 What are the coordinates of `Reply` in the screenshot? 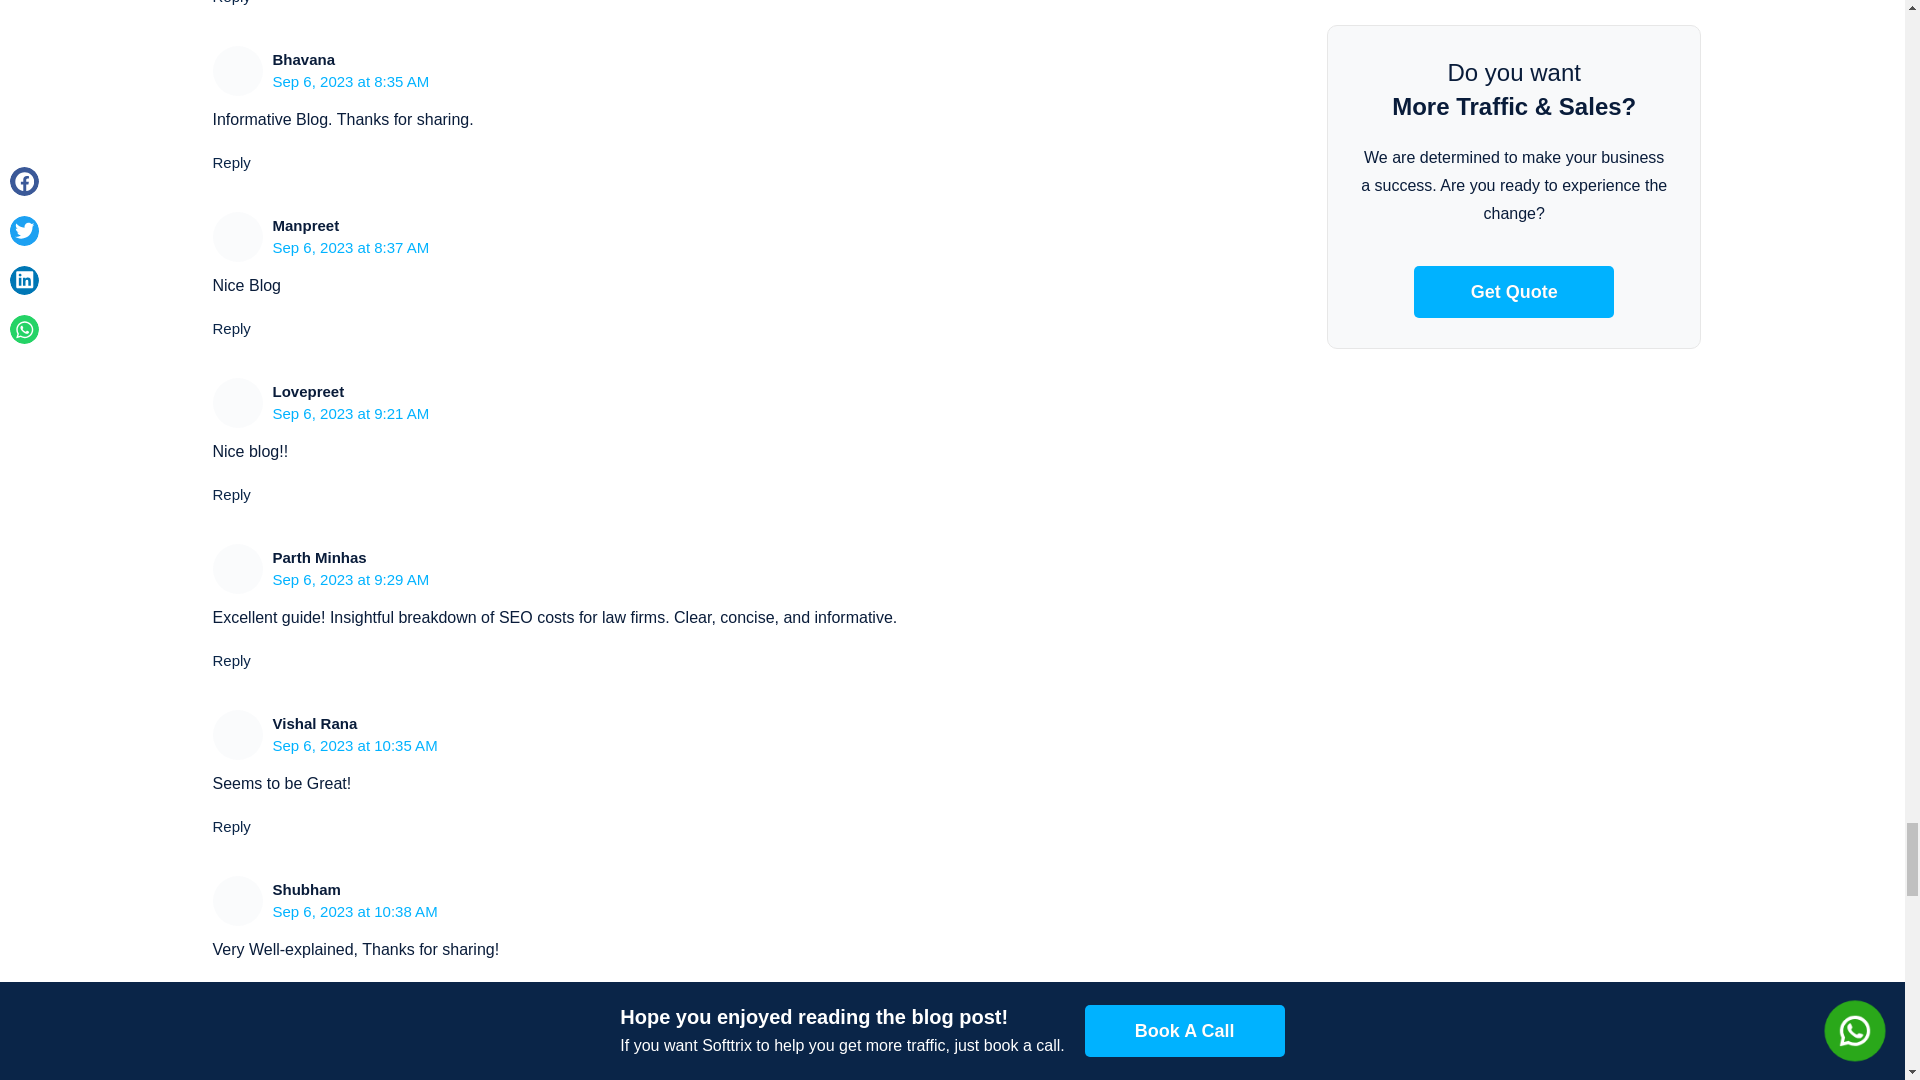 It's located at (230, 162).